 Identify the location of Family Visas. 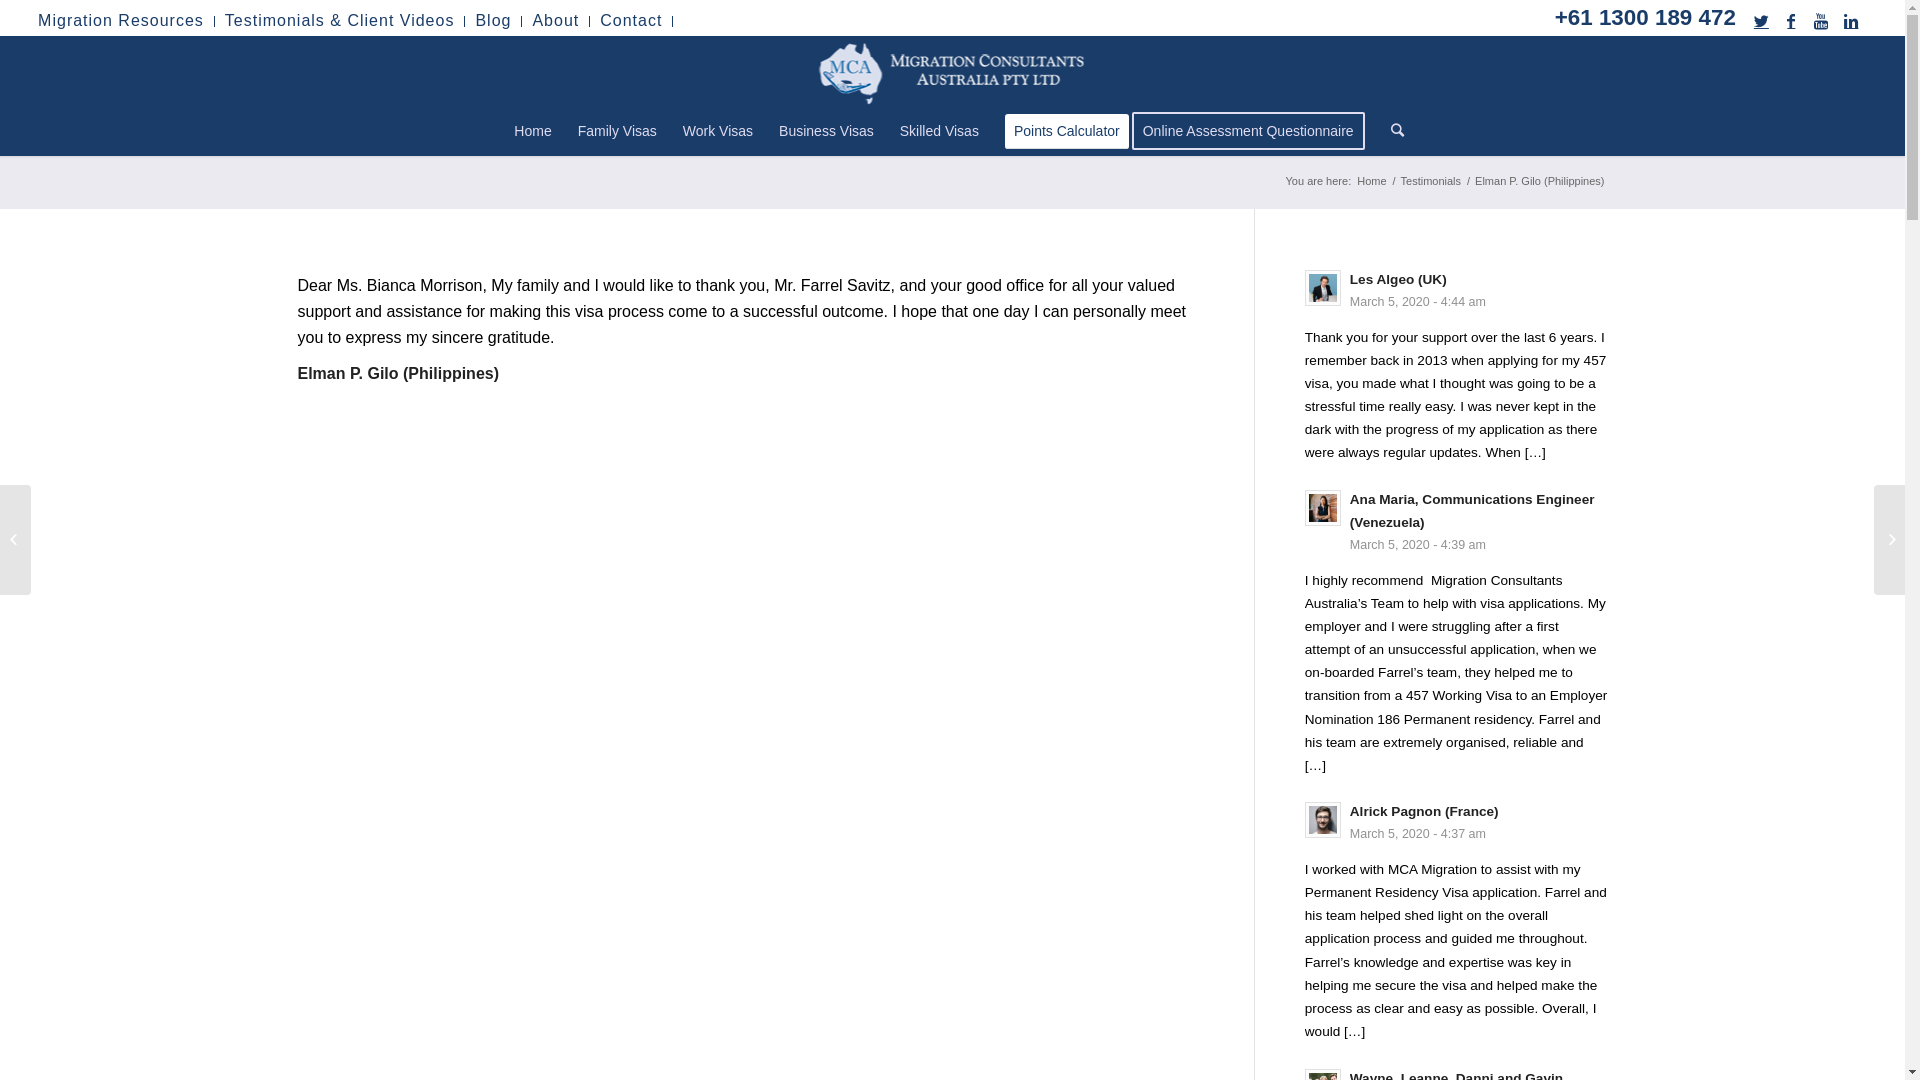
(618, 130).